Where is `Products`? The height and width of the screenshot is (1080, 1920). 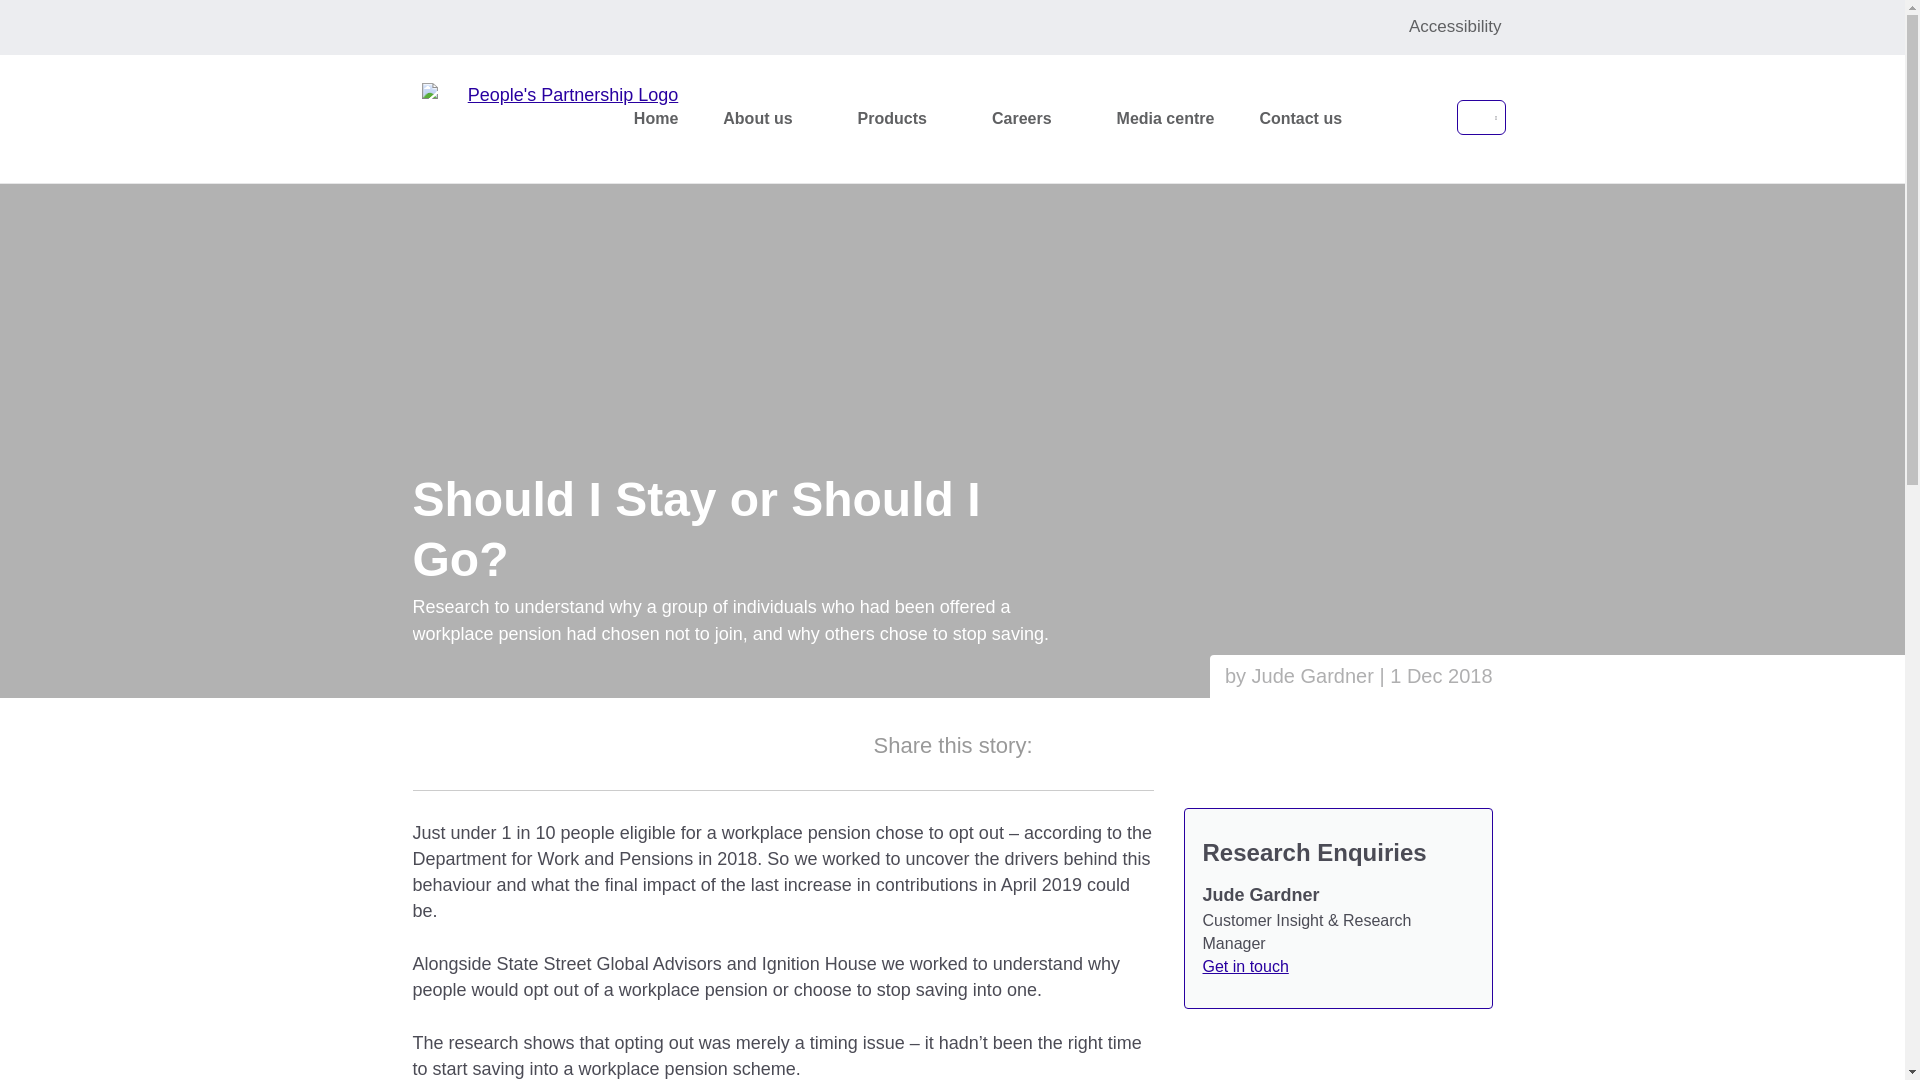
Products is located at coordinates (905, 119).